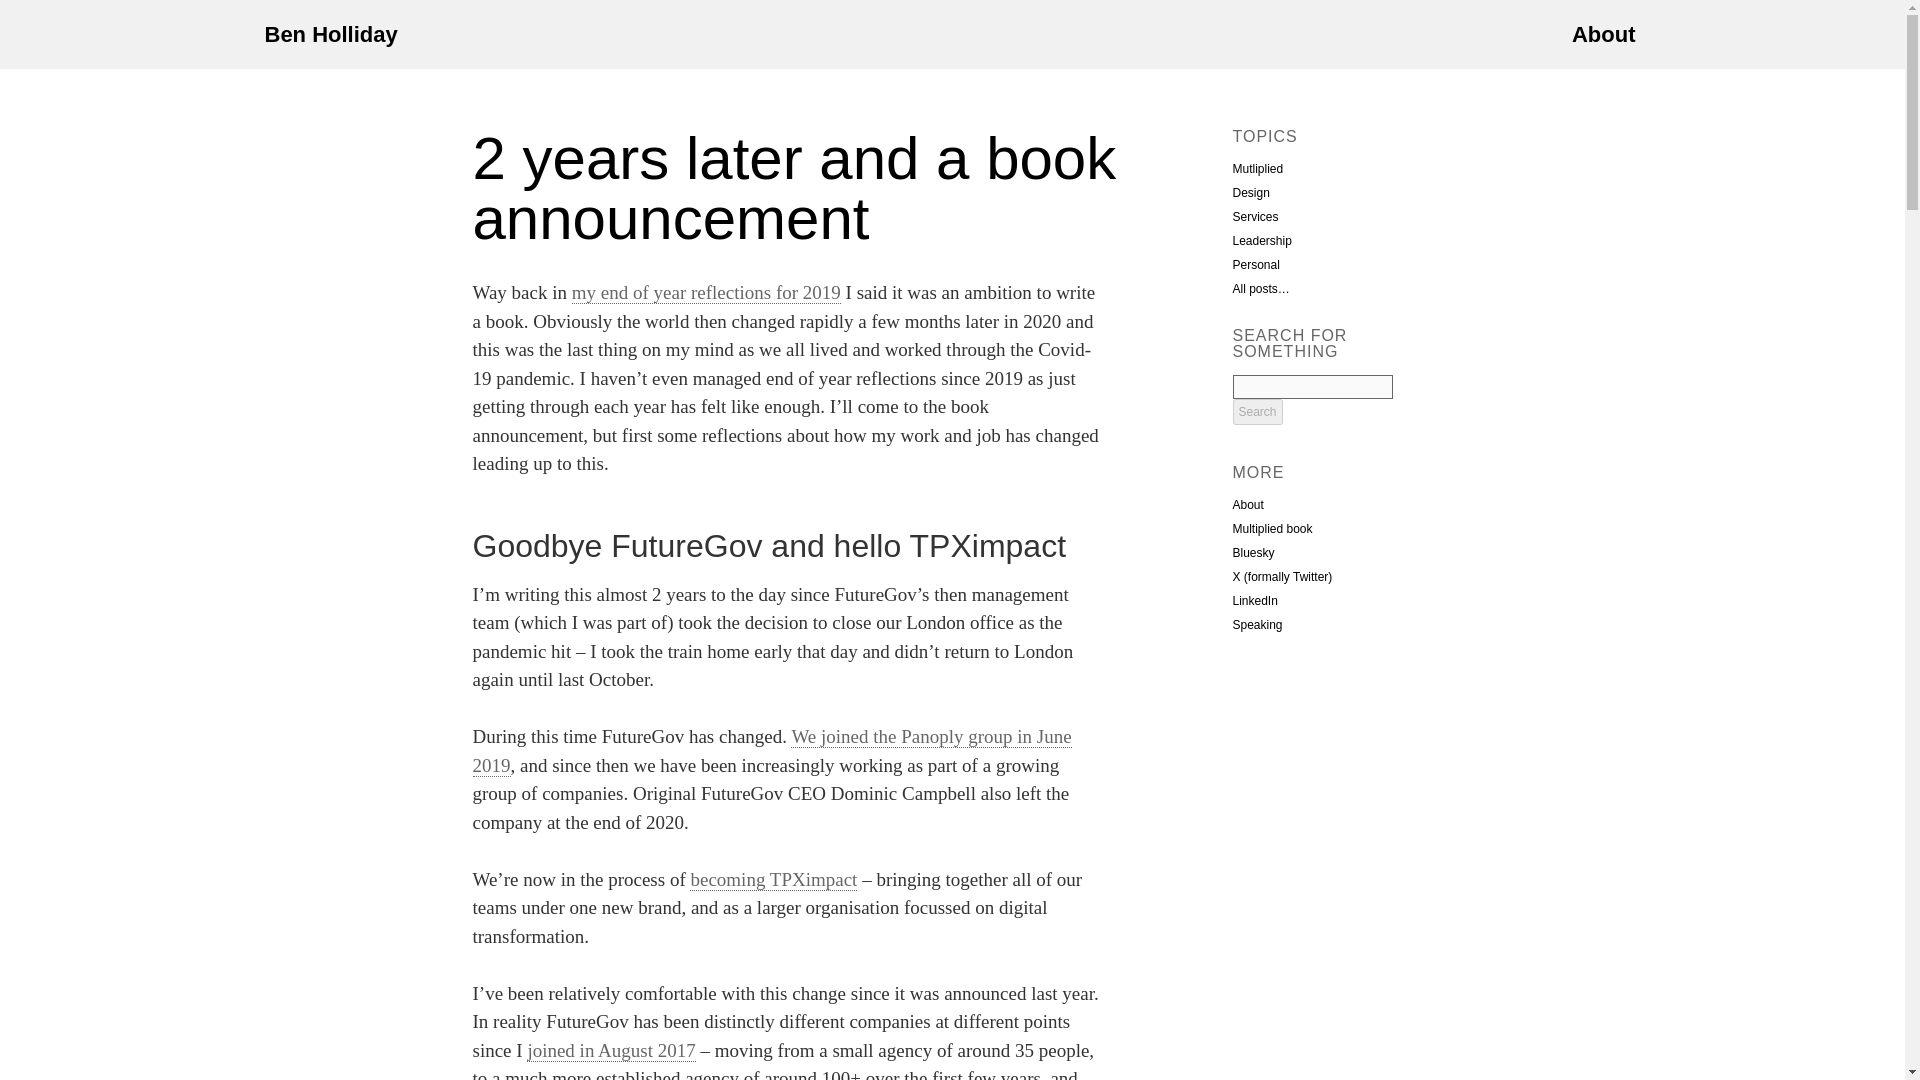  I want to click on my end of year reflections for 2019, so click(706, 292).